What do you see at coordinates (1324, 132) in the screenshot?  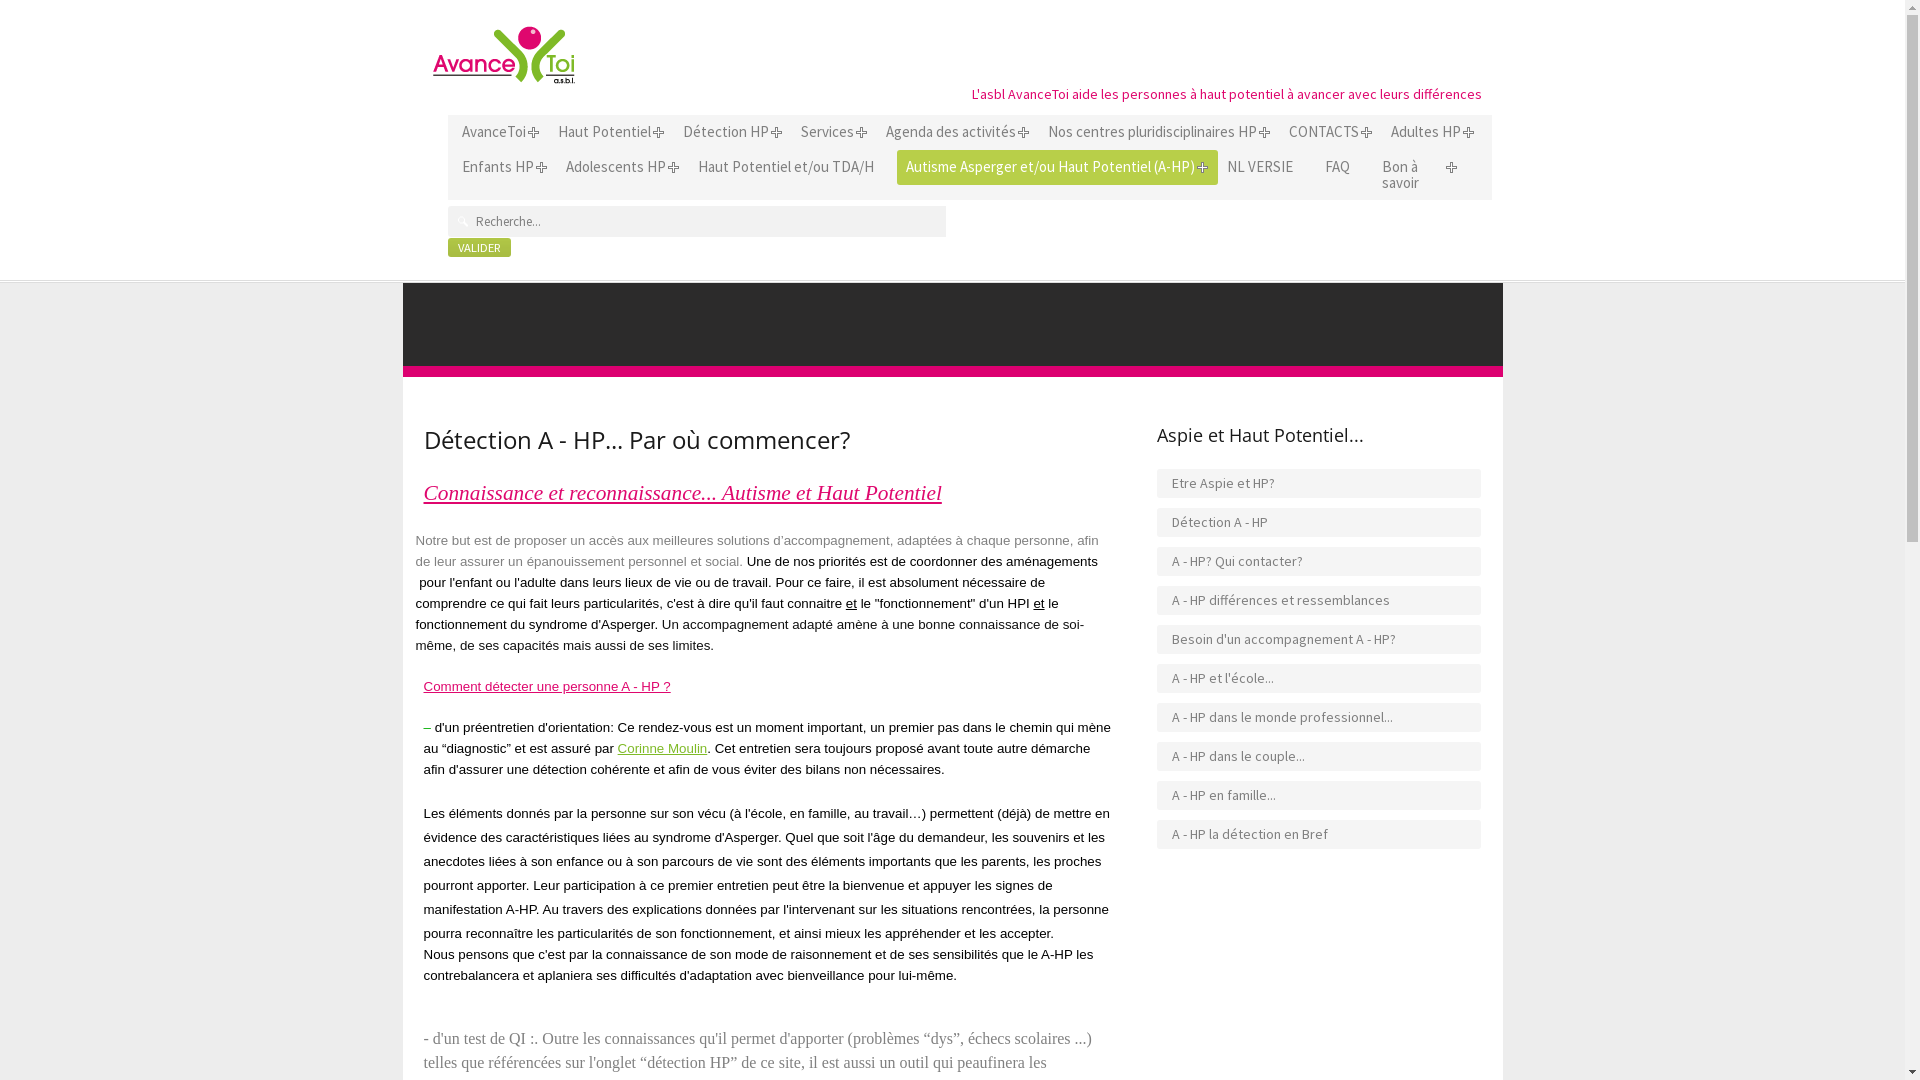 I see `CONTACTS` at bounding box center [1324, 132].